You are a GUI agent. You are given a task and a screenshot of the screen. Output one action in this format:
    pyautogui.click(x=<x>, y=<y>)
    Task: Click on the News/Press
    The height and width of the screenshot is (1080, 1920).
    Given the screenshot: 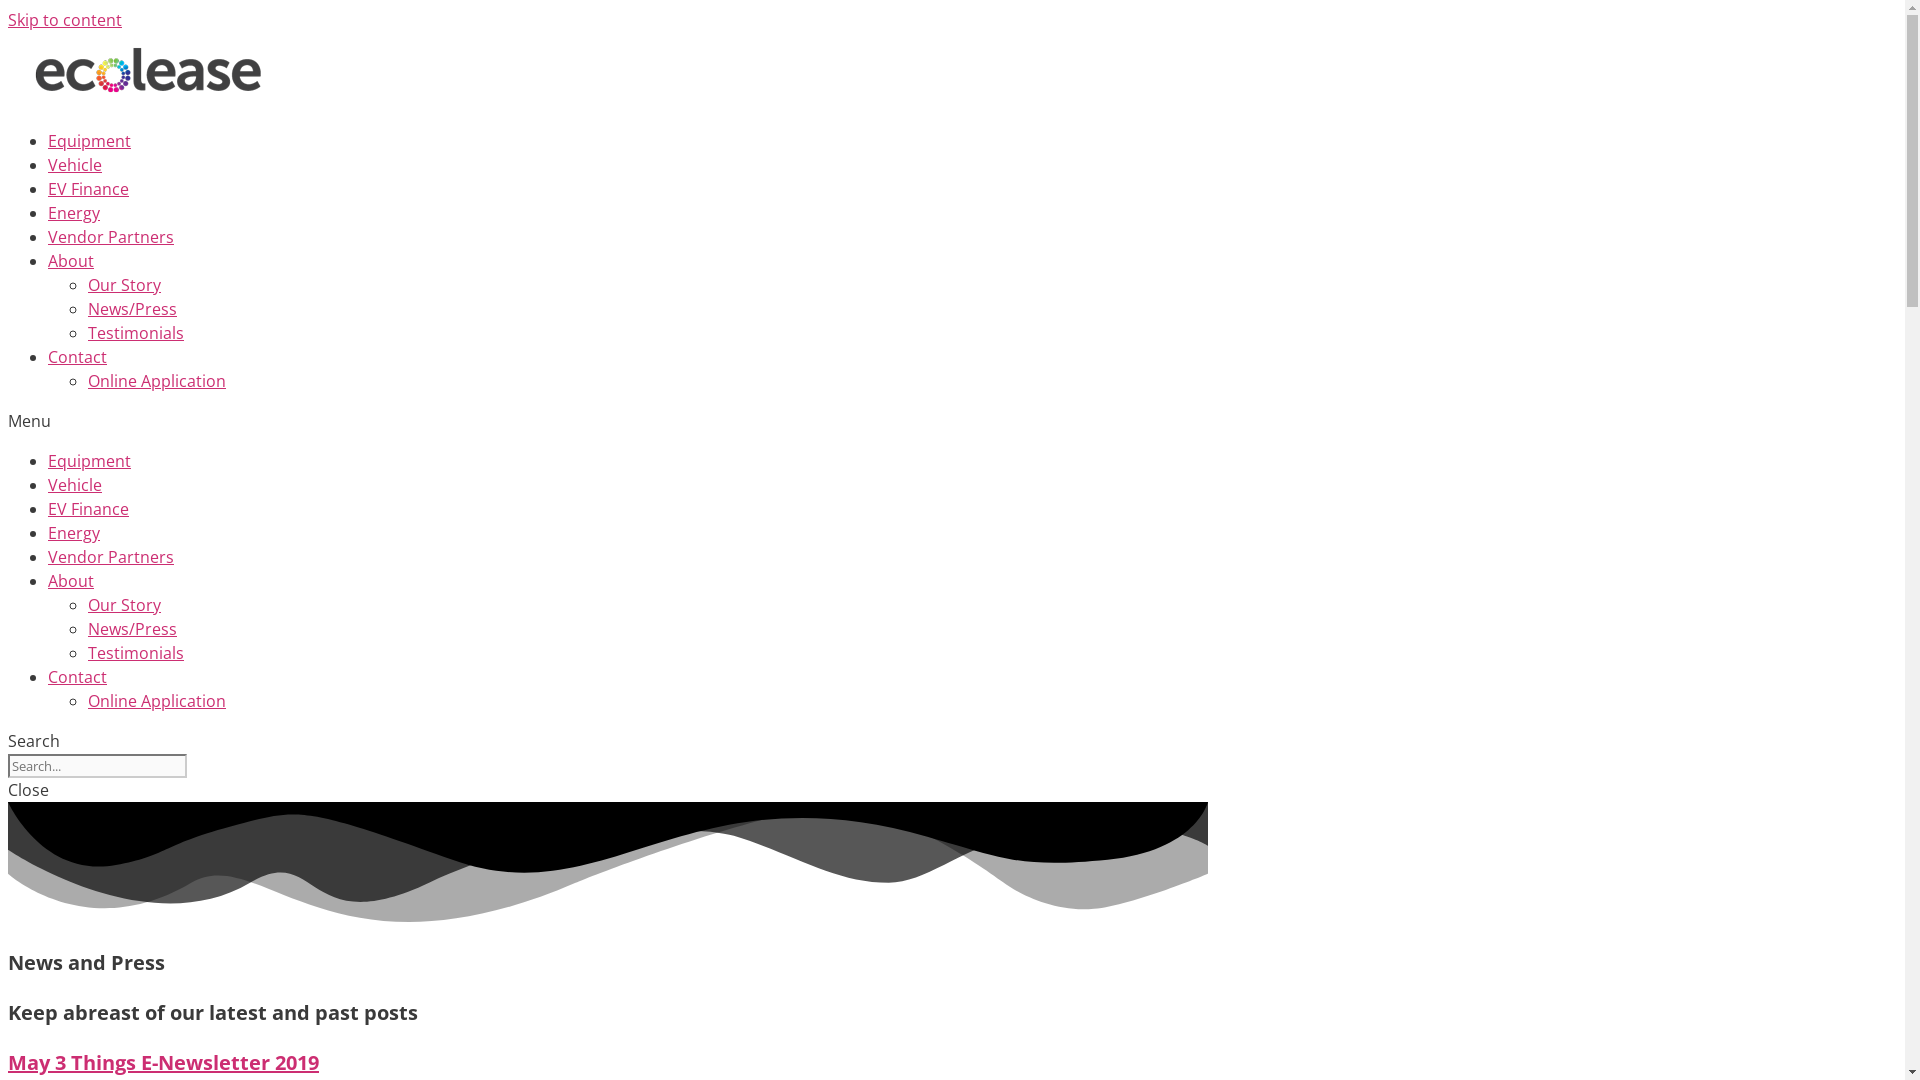 What is the action you would take?
    pyautogui.click(x=132, y=309)
    